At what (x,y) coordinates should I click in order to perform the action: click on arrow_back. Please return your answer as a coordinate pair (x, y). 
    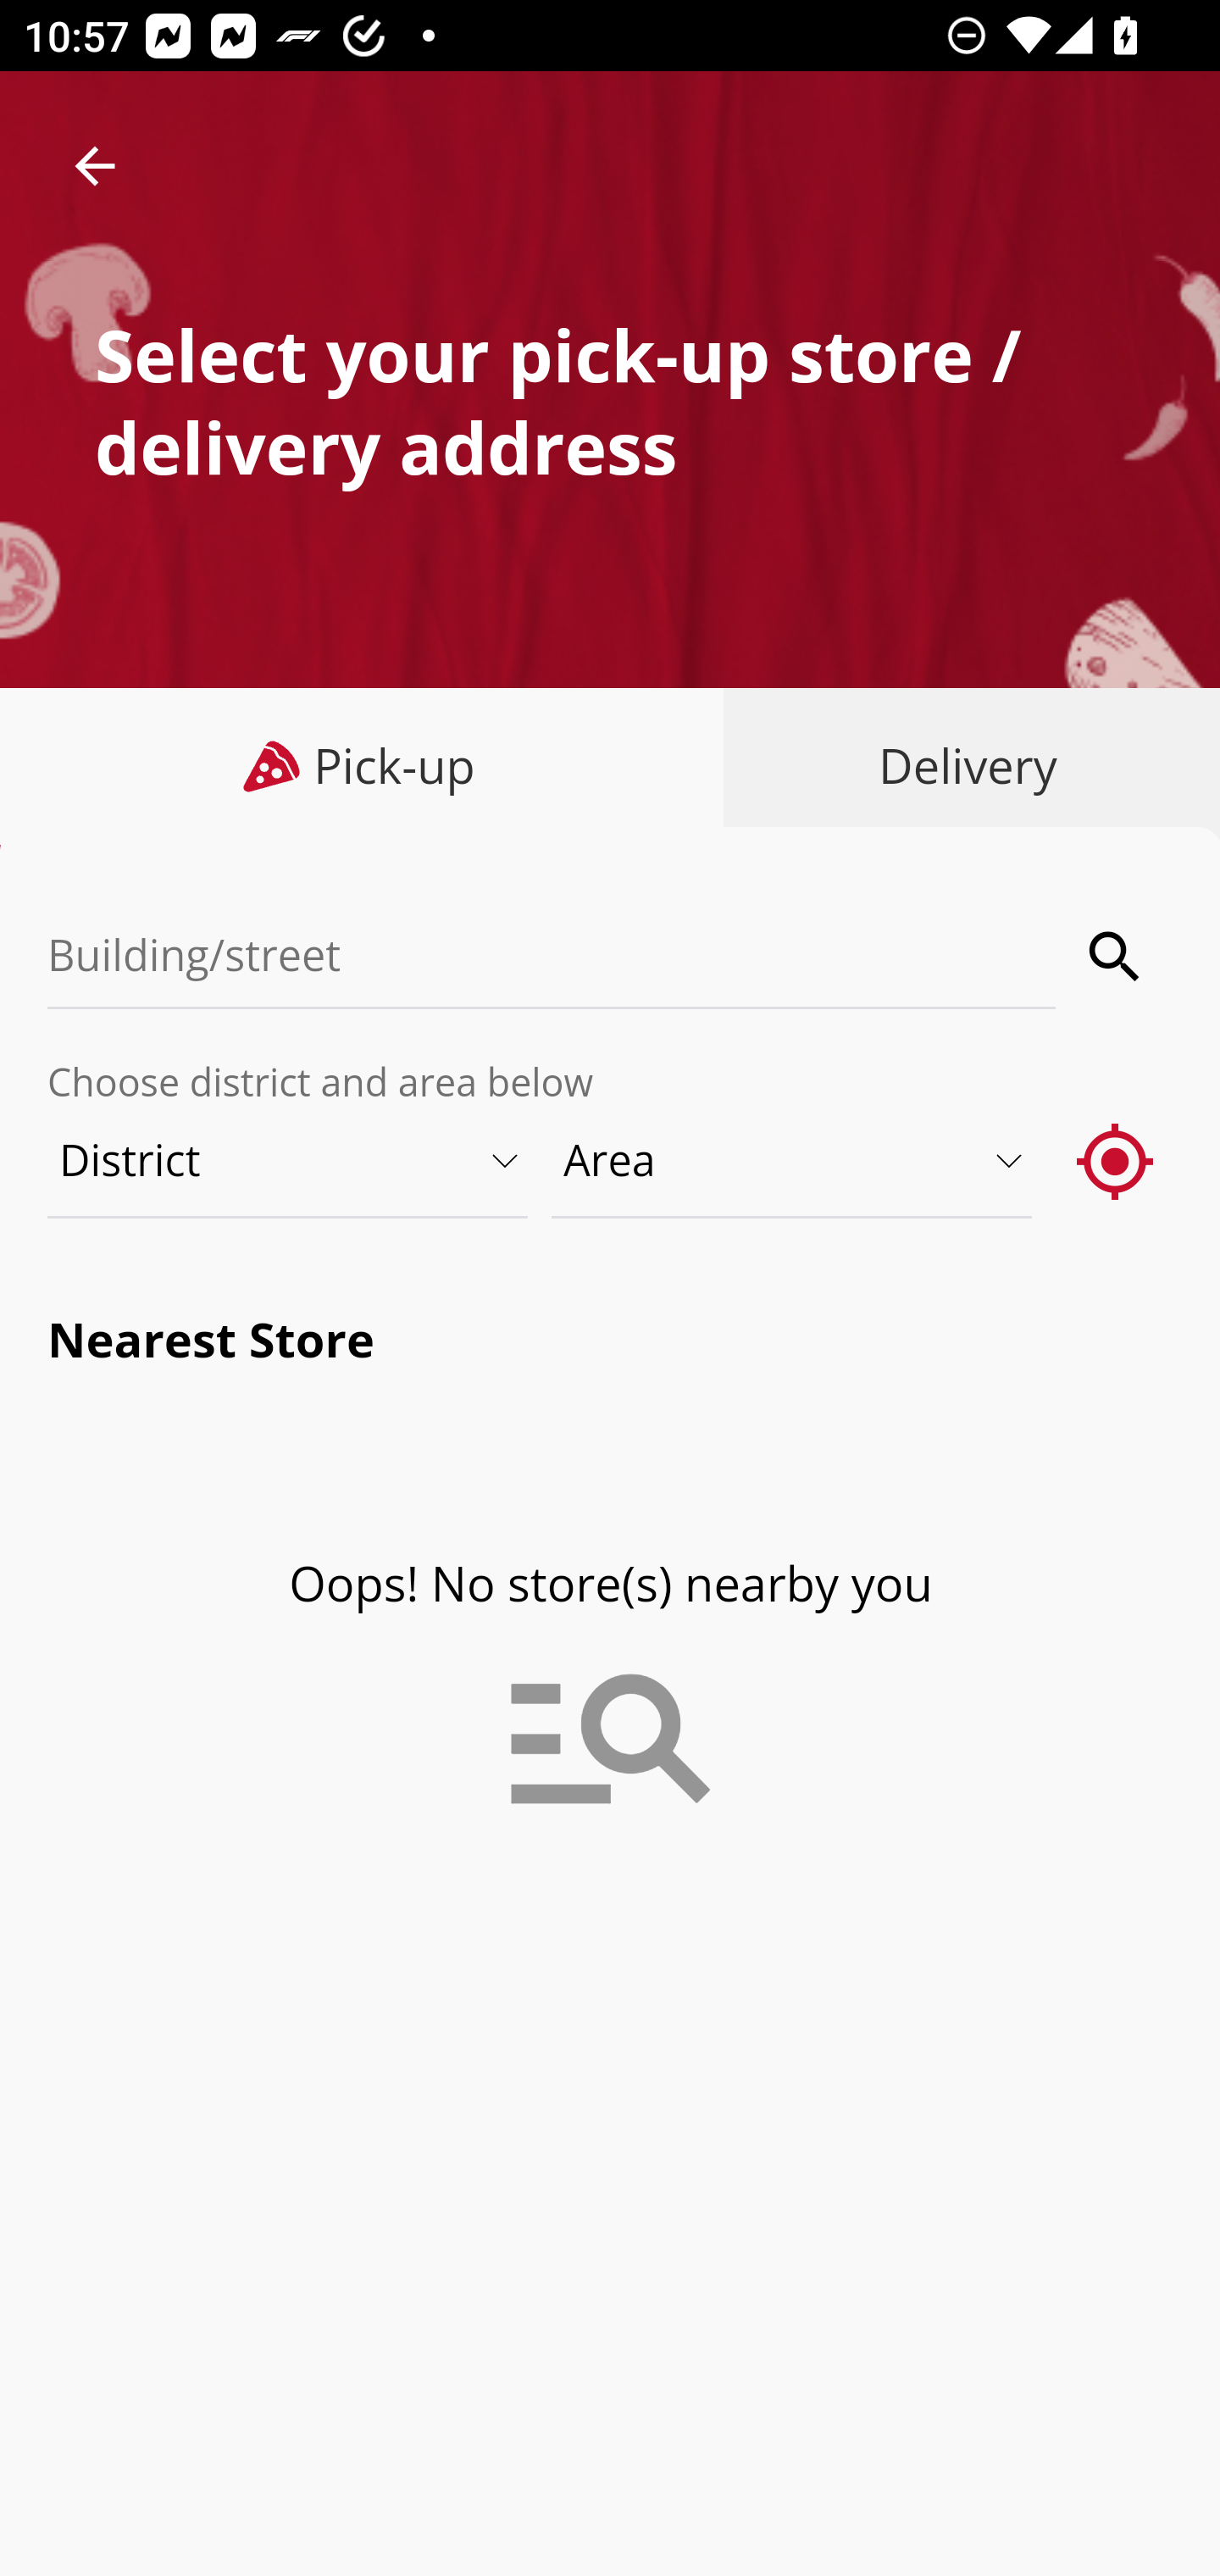
    Looking at the image, I should click on (95, 166).